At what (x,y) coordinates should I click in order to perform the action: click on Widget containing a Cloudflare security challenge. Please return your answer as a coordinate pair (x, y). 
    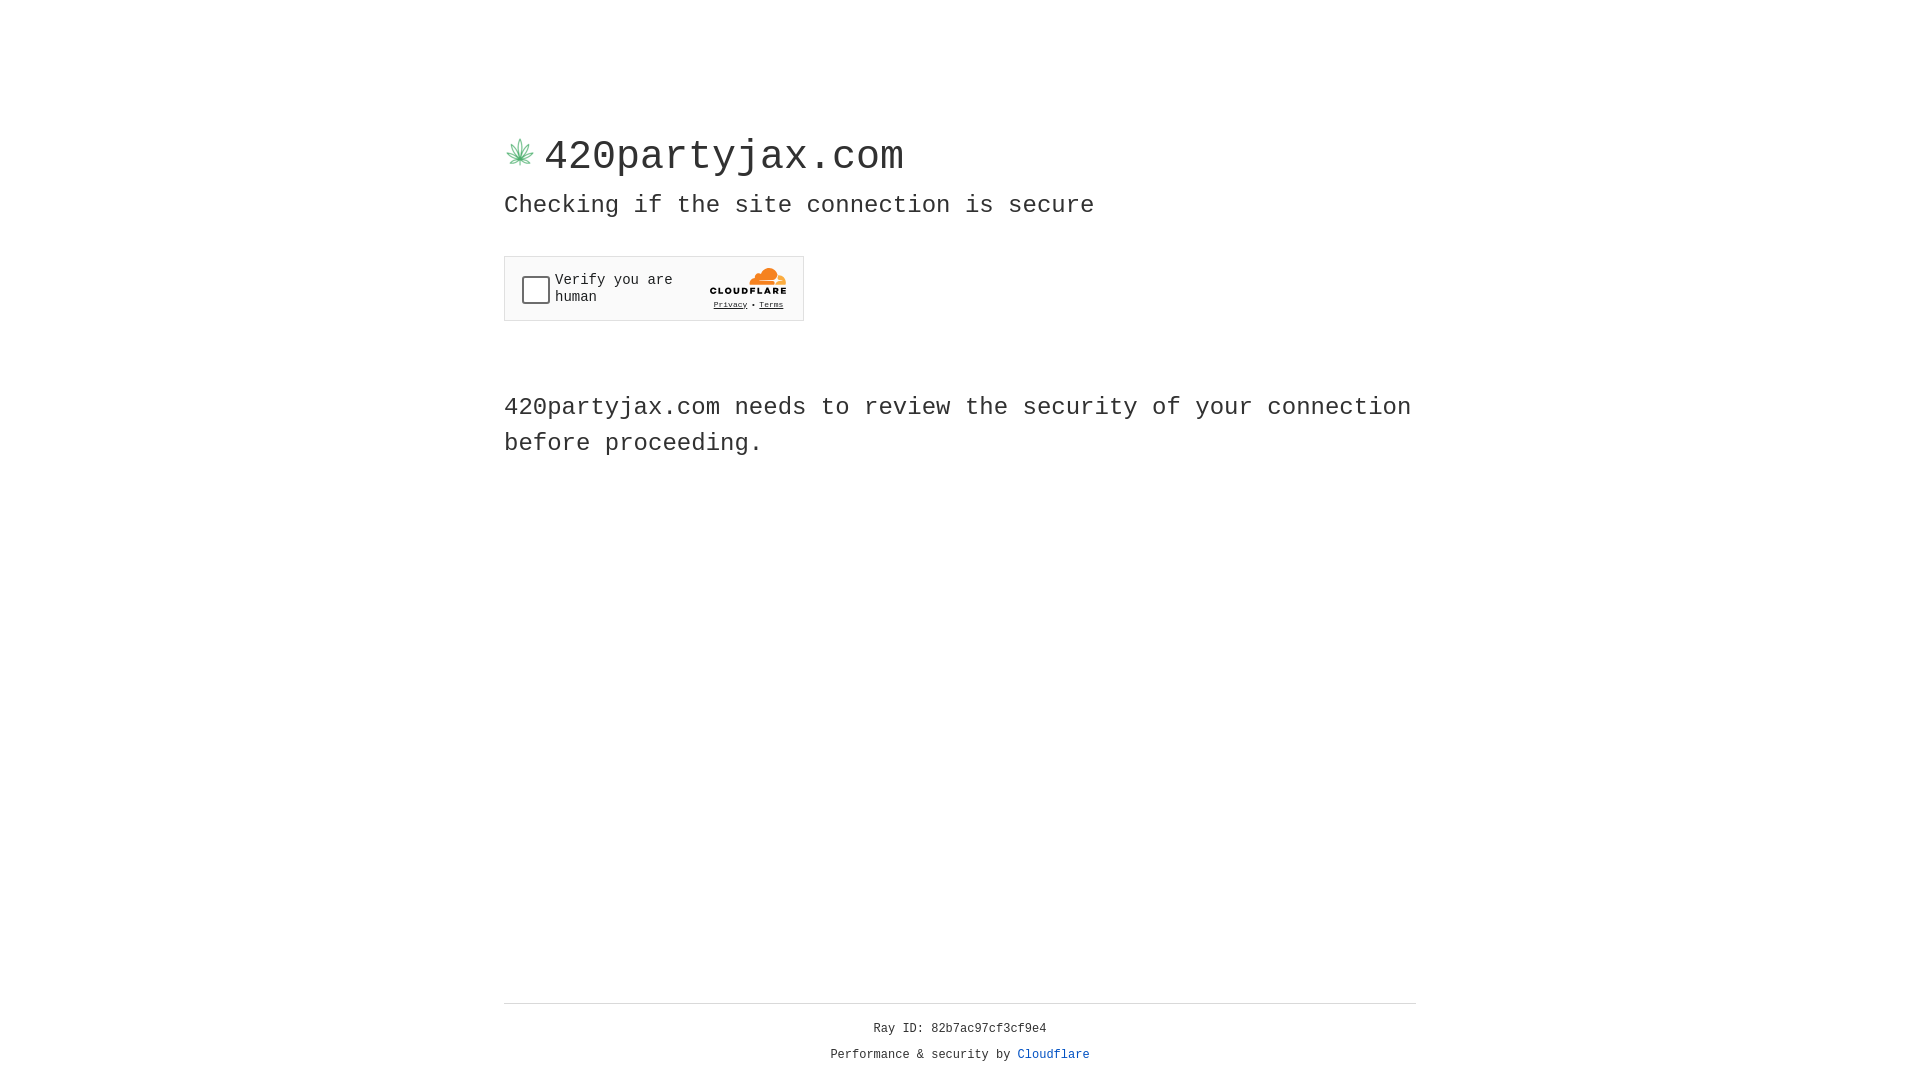
    Looking at the image, I should click on (654, 288).